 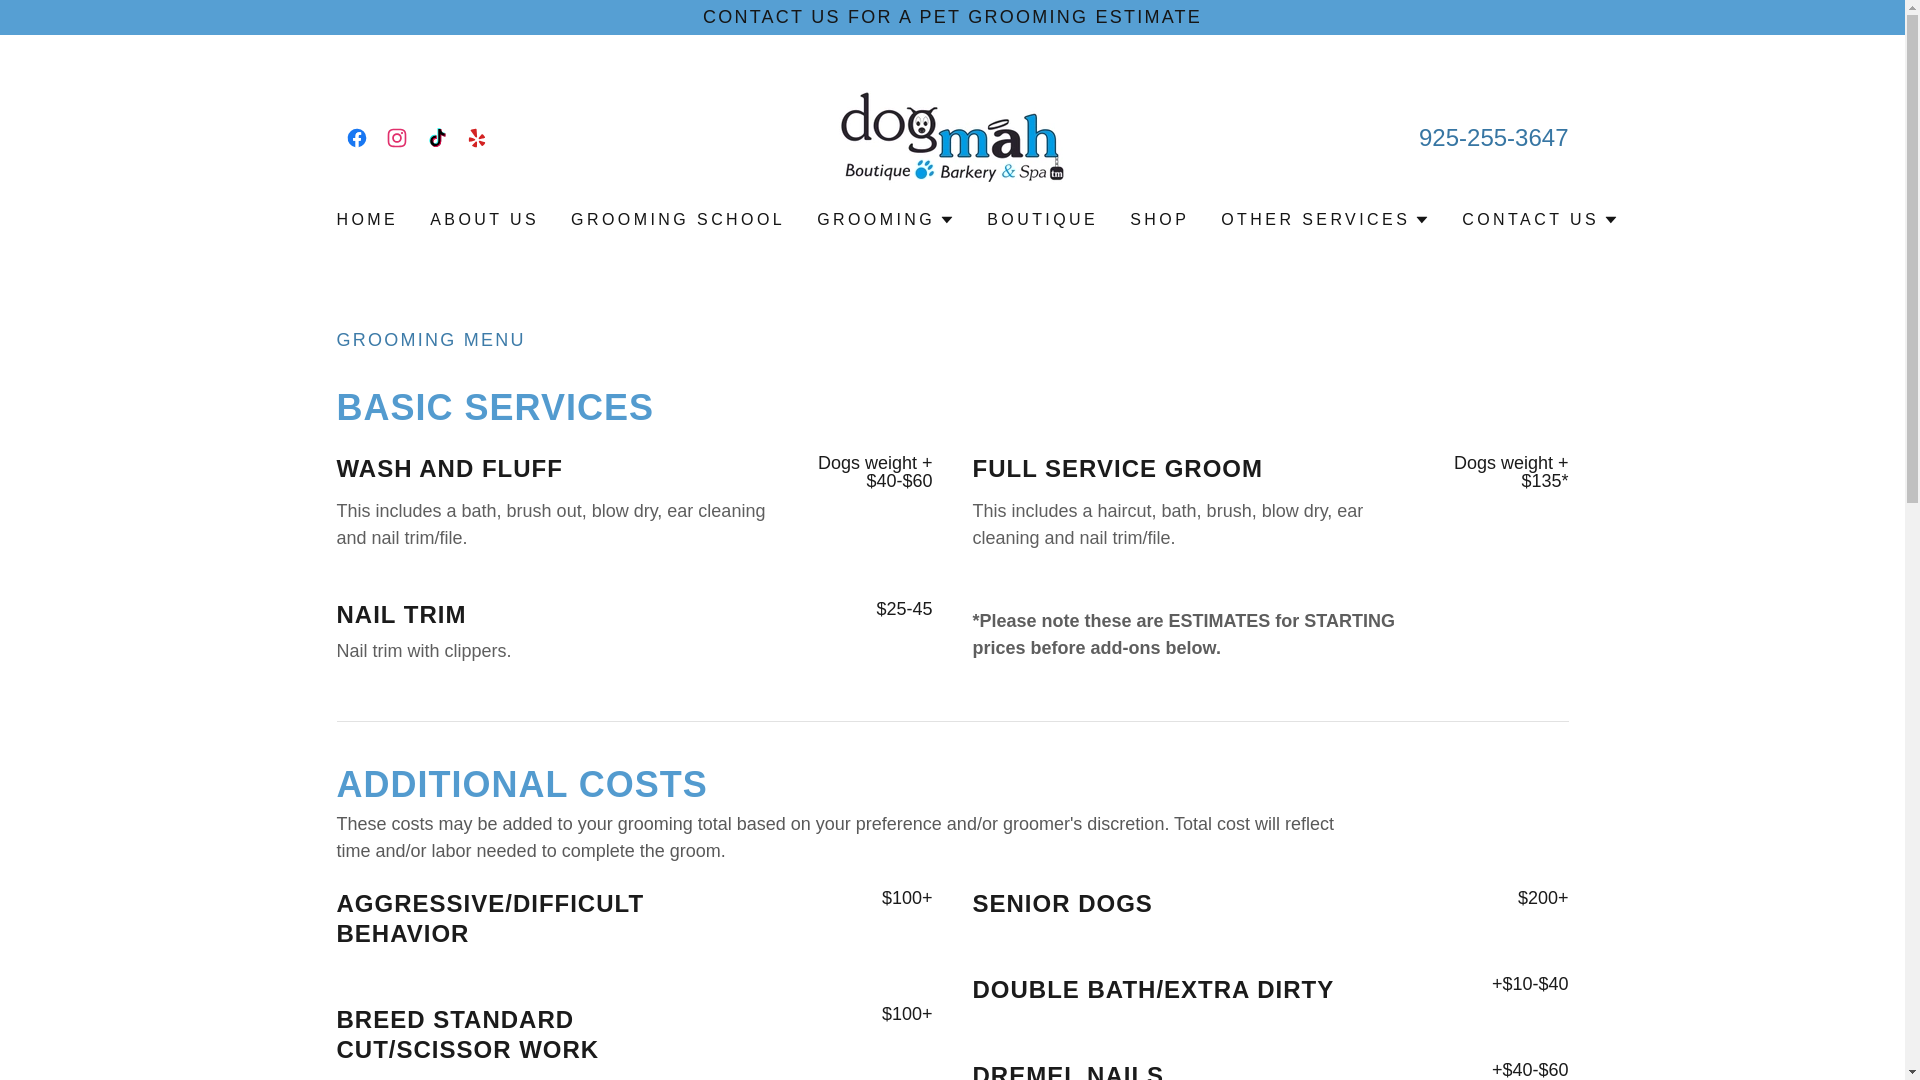 What do you see at coordinates (678, 219) in the screenshot?
I see `GROOMING SCHOOL` at bounding box center [678, 219].